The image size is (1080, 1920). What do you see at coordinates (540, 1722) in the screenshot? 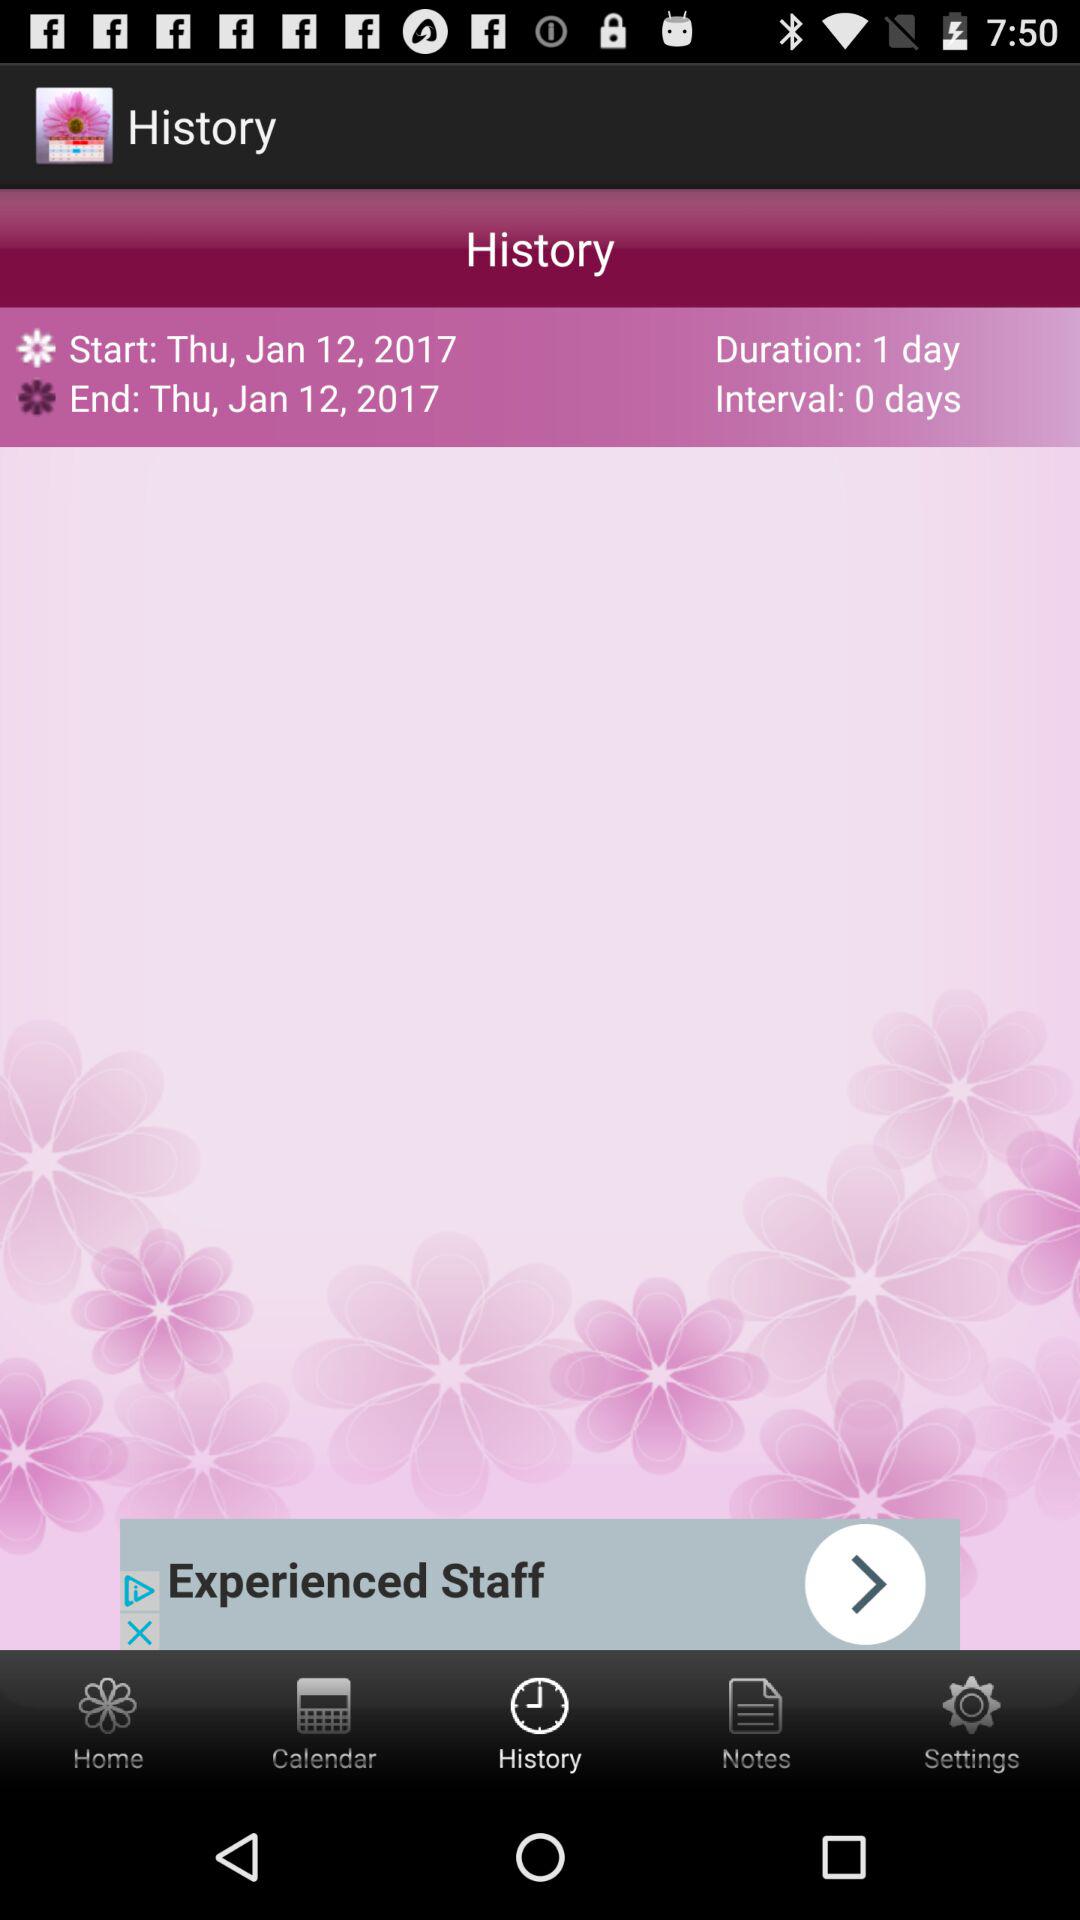
I see `history display` at bounding box center [540, 1722].